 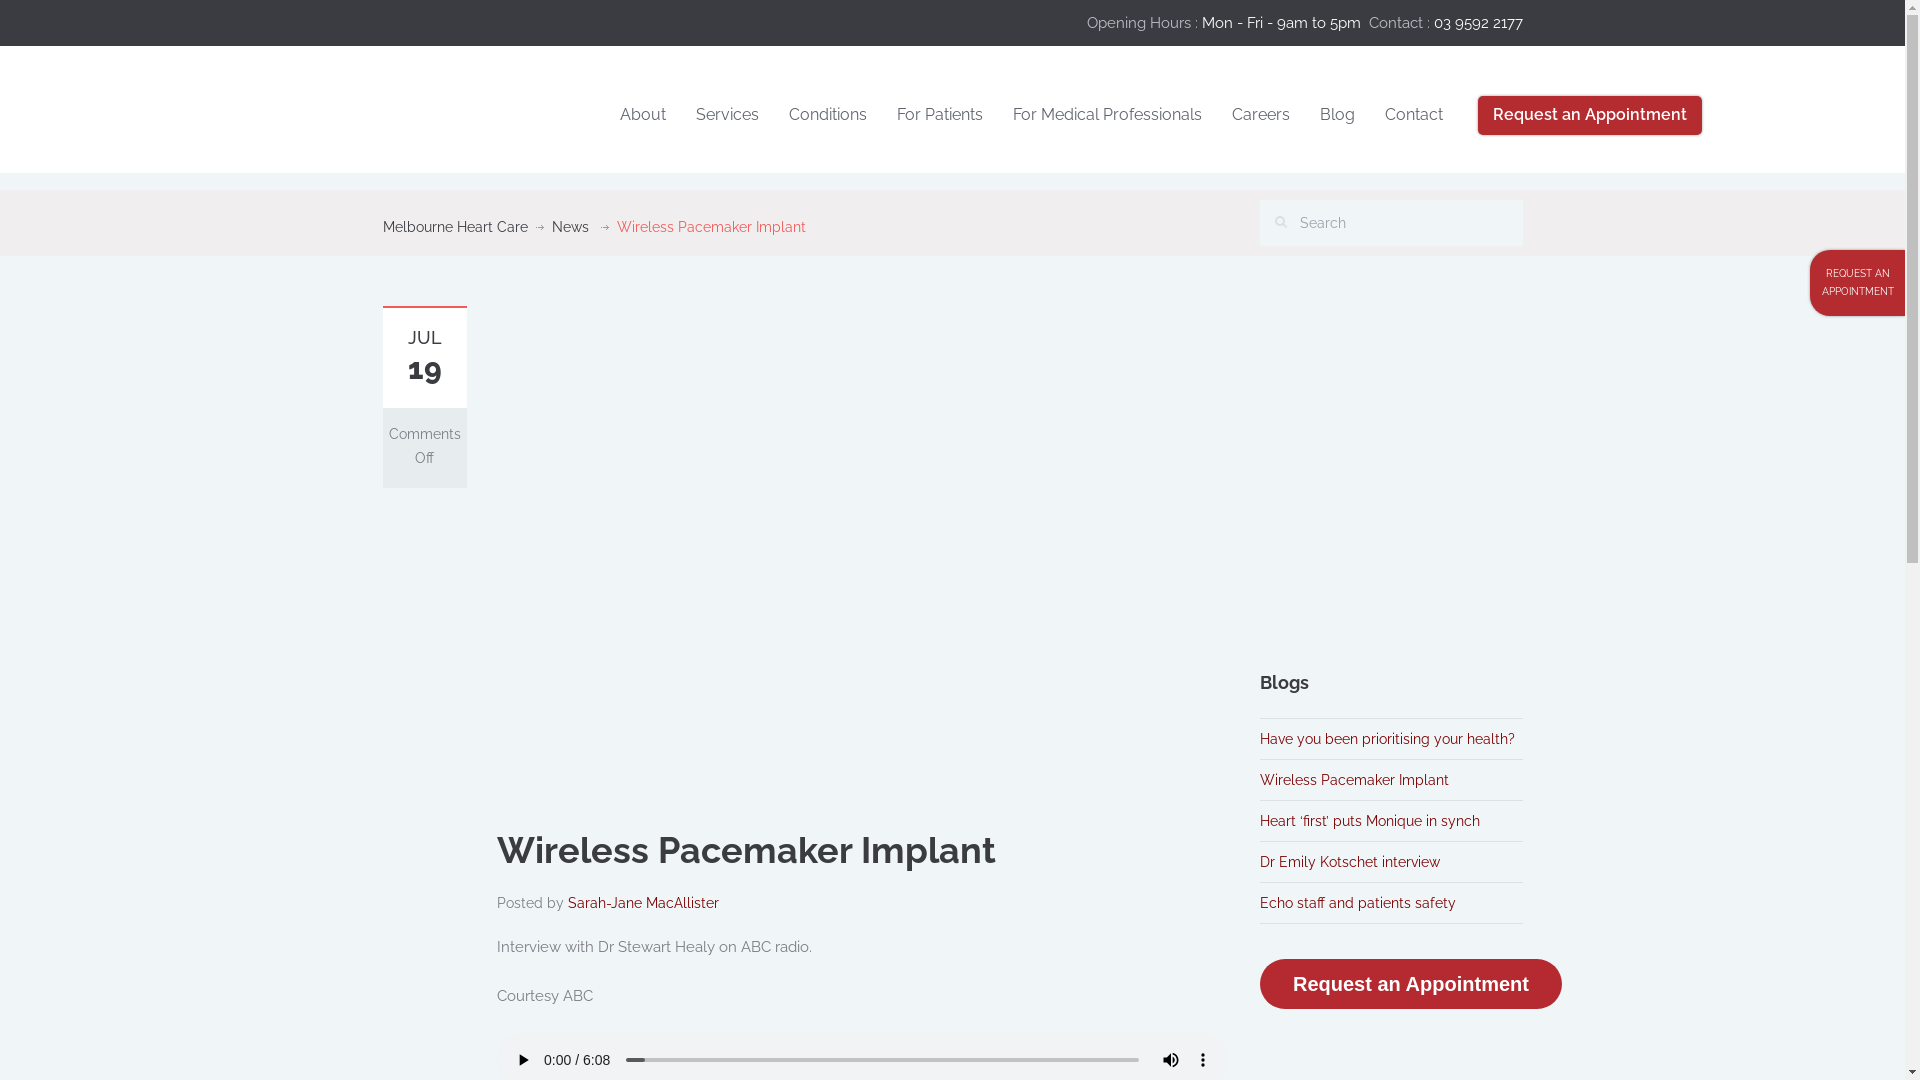 What do you see at coordinates (1590, 116) in the screenshot?
I see `Request an Appointment` at bounding box center [1590, 116].